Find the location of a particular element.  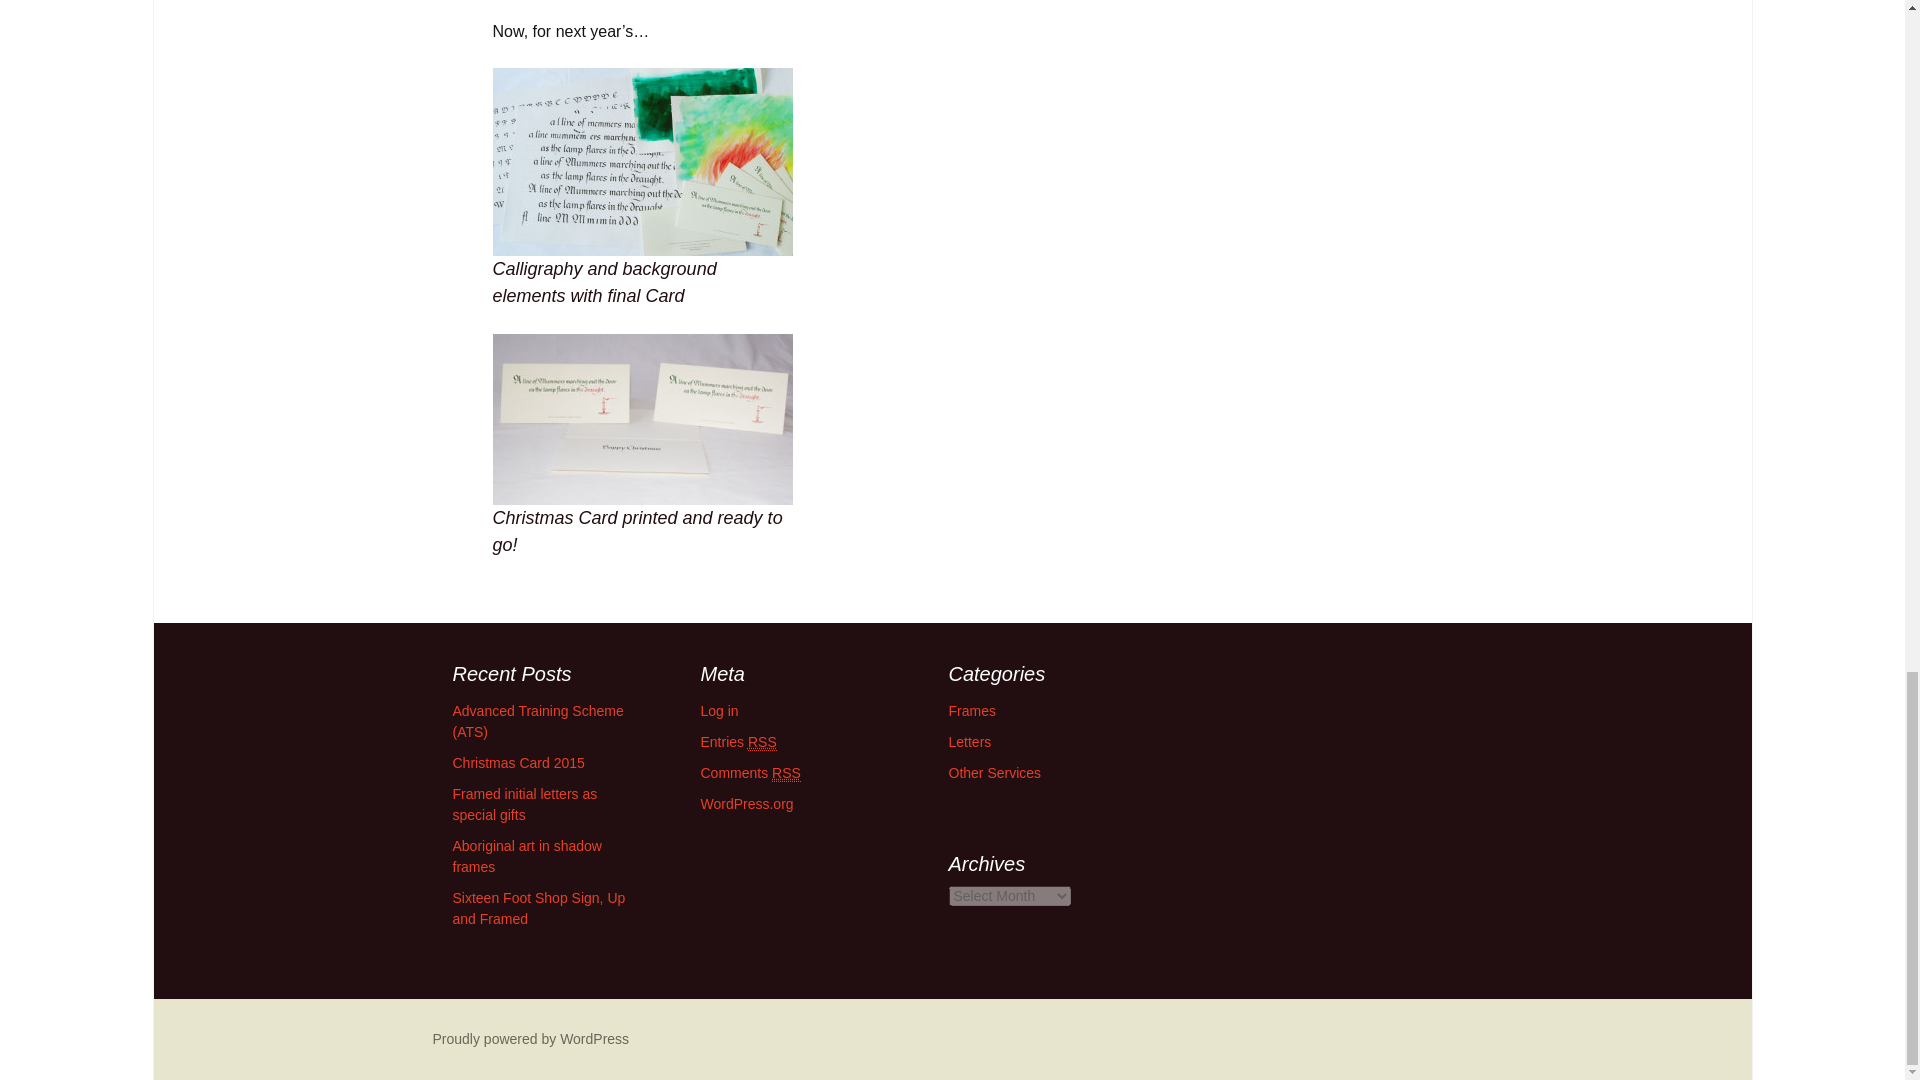

Really Simple Syndication is located at coordinates (762, 742).